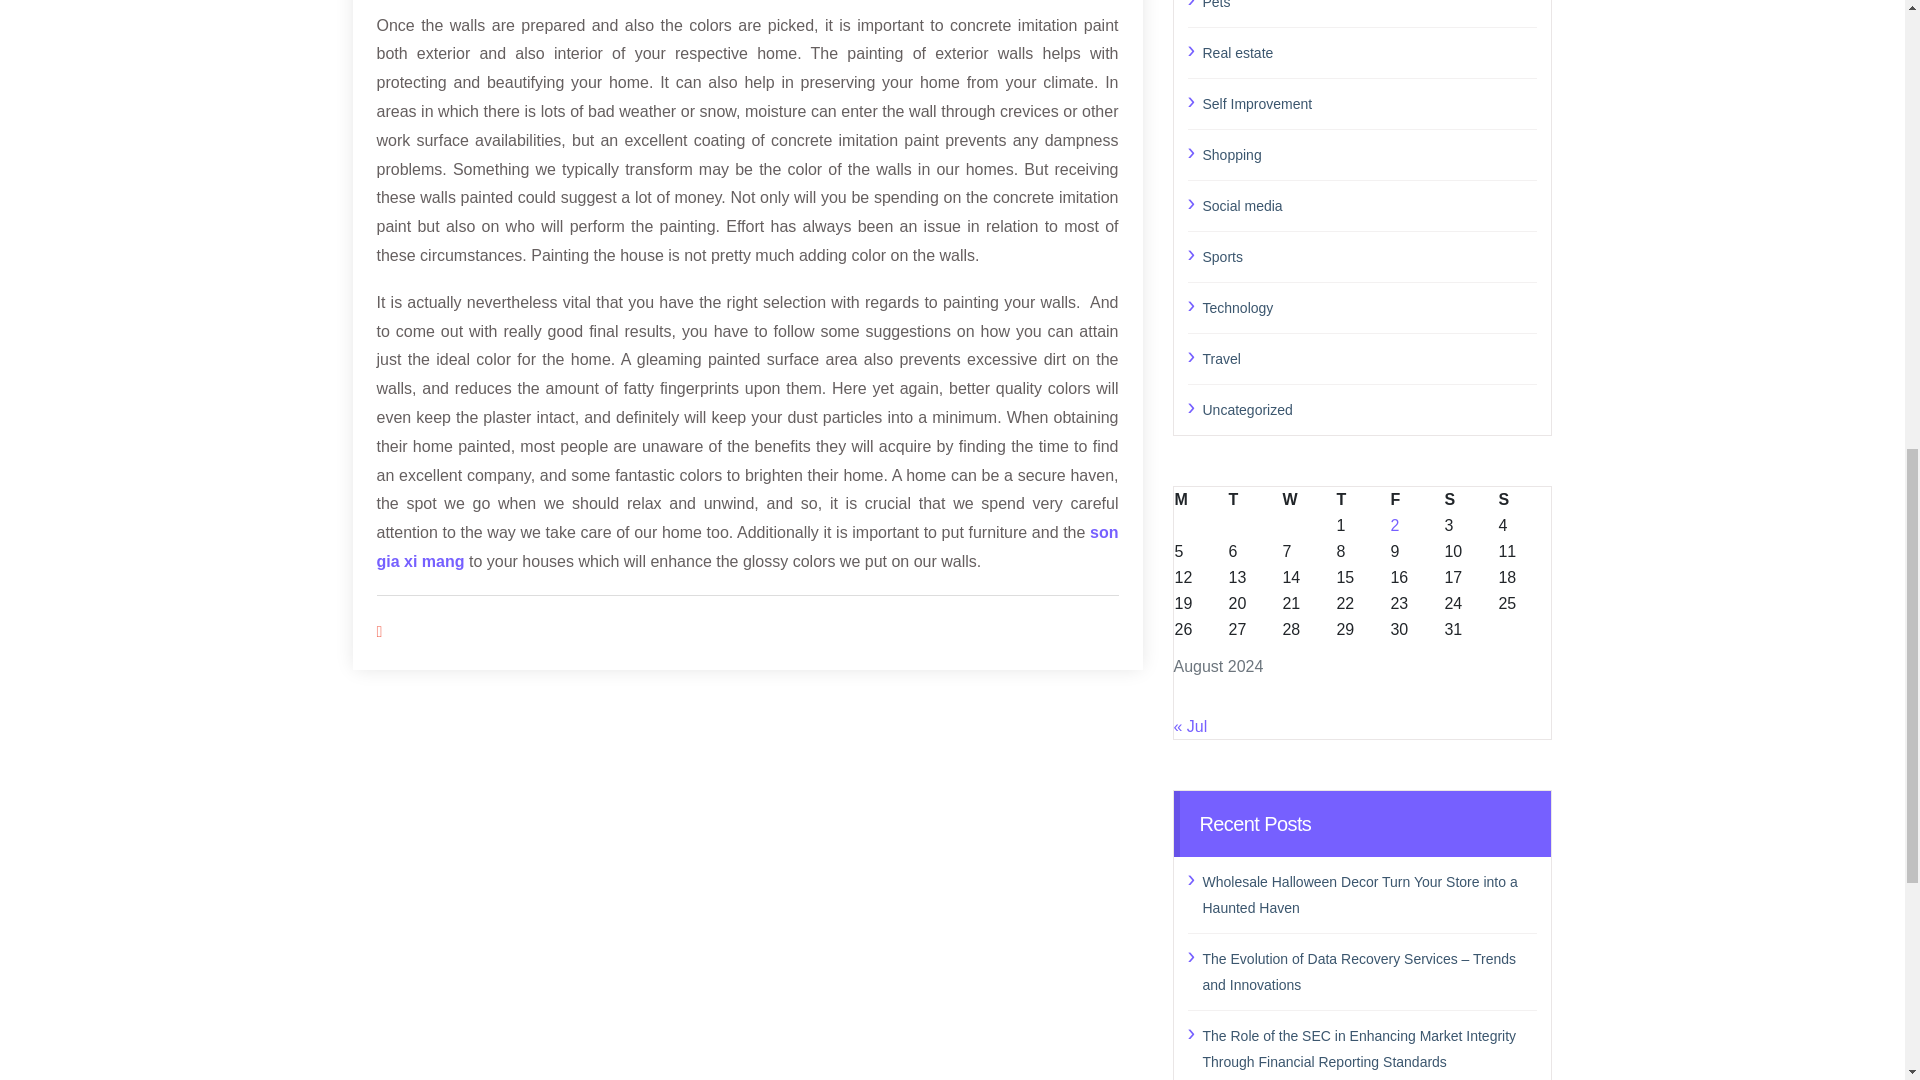 This screenshot has height=1080, width=1920. Describe the element at coordinates (1524, 498) in the screenshot. I see `Sunday` at that location.